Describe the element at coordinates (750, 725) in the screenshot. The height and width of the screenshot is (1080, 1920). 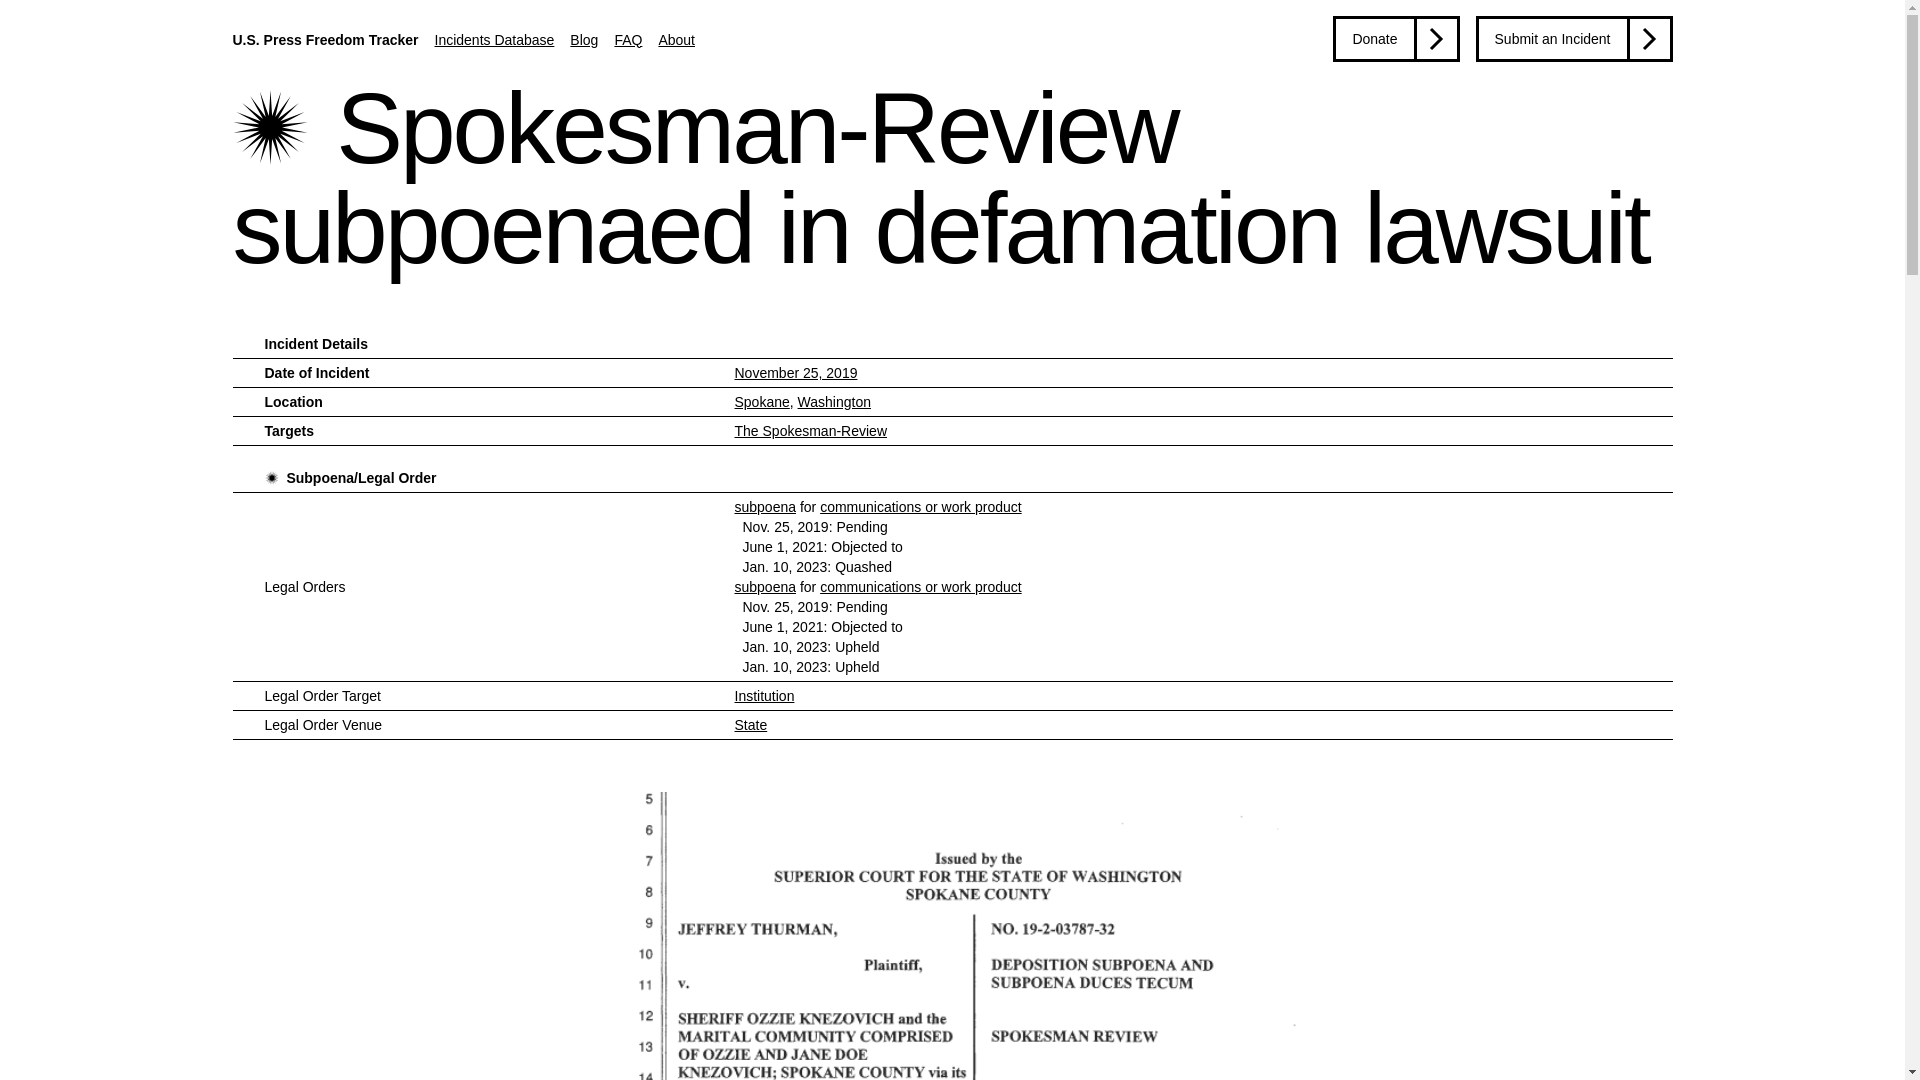
I see `State` at that location.